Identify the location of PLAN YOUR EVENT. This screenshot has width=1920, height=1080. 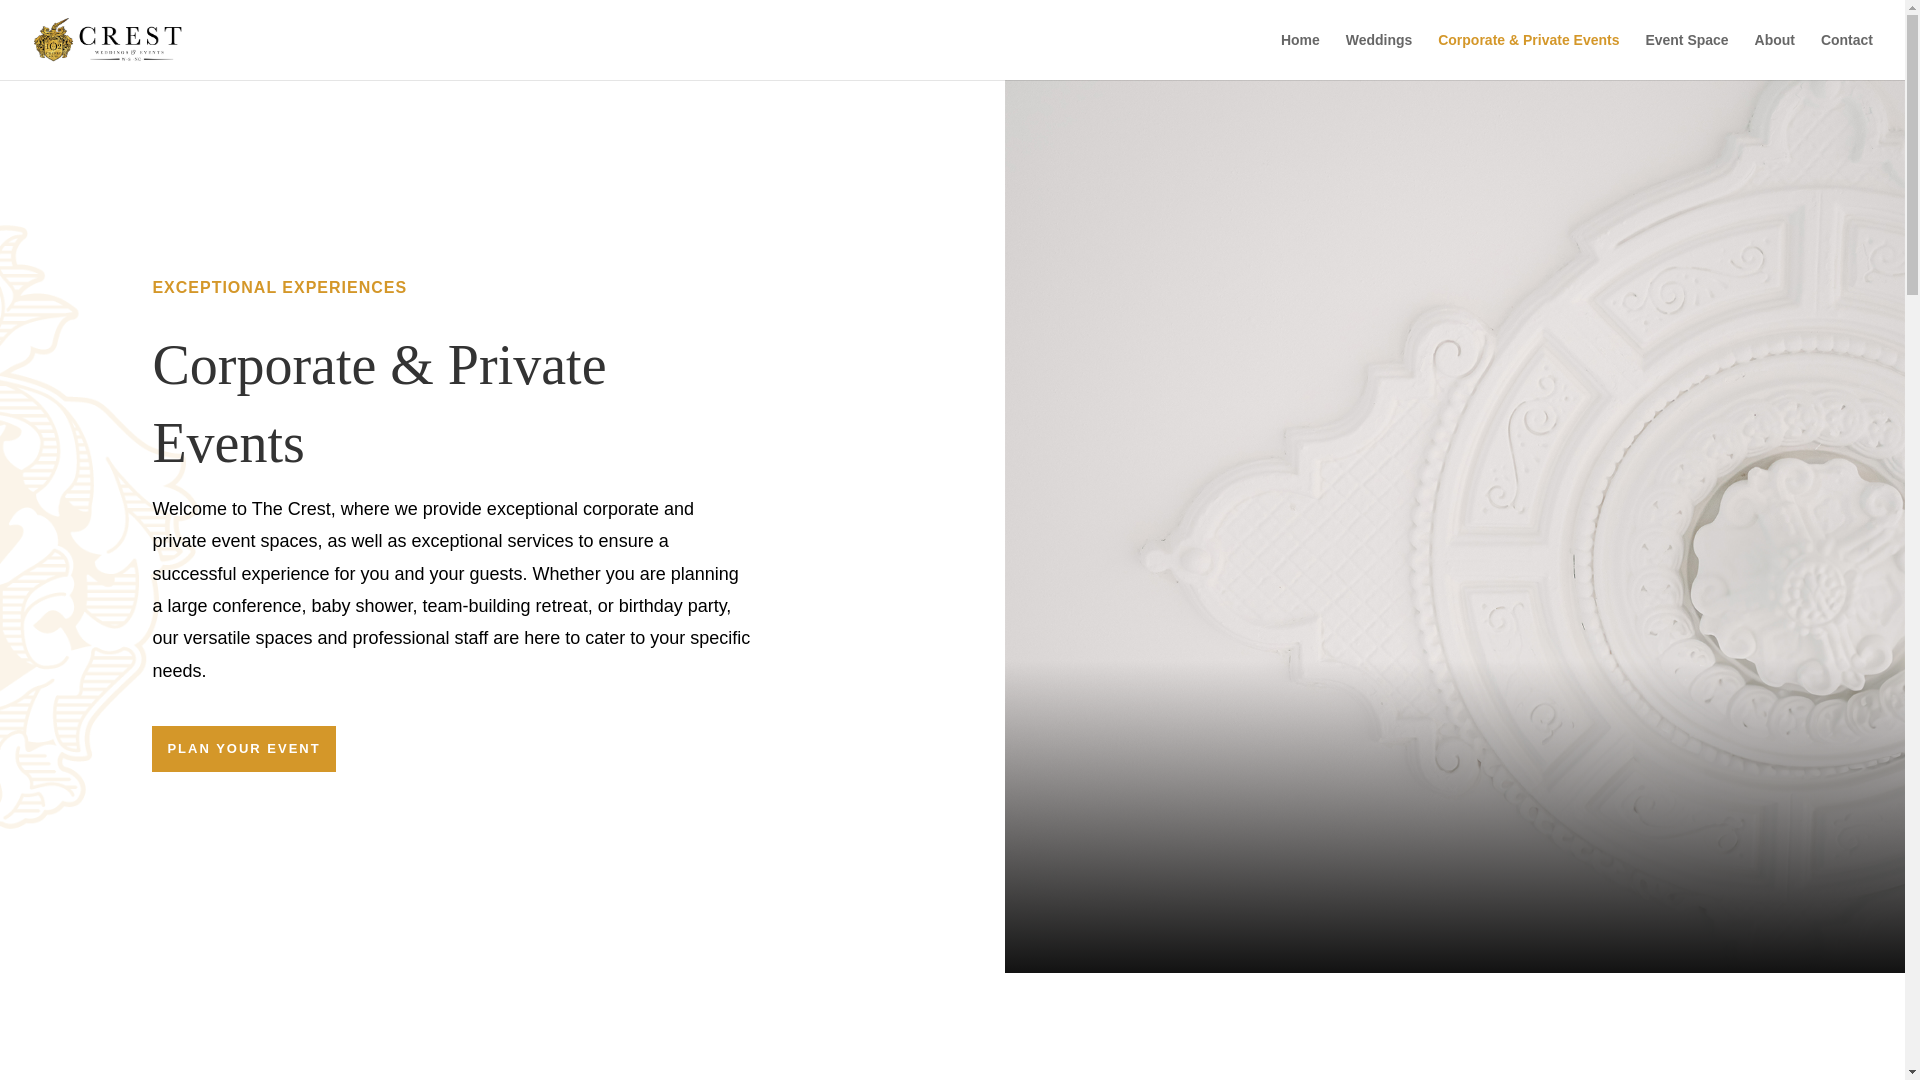
(242, 748).